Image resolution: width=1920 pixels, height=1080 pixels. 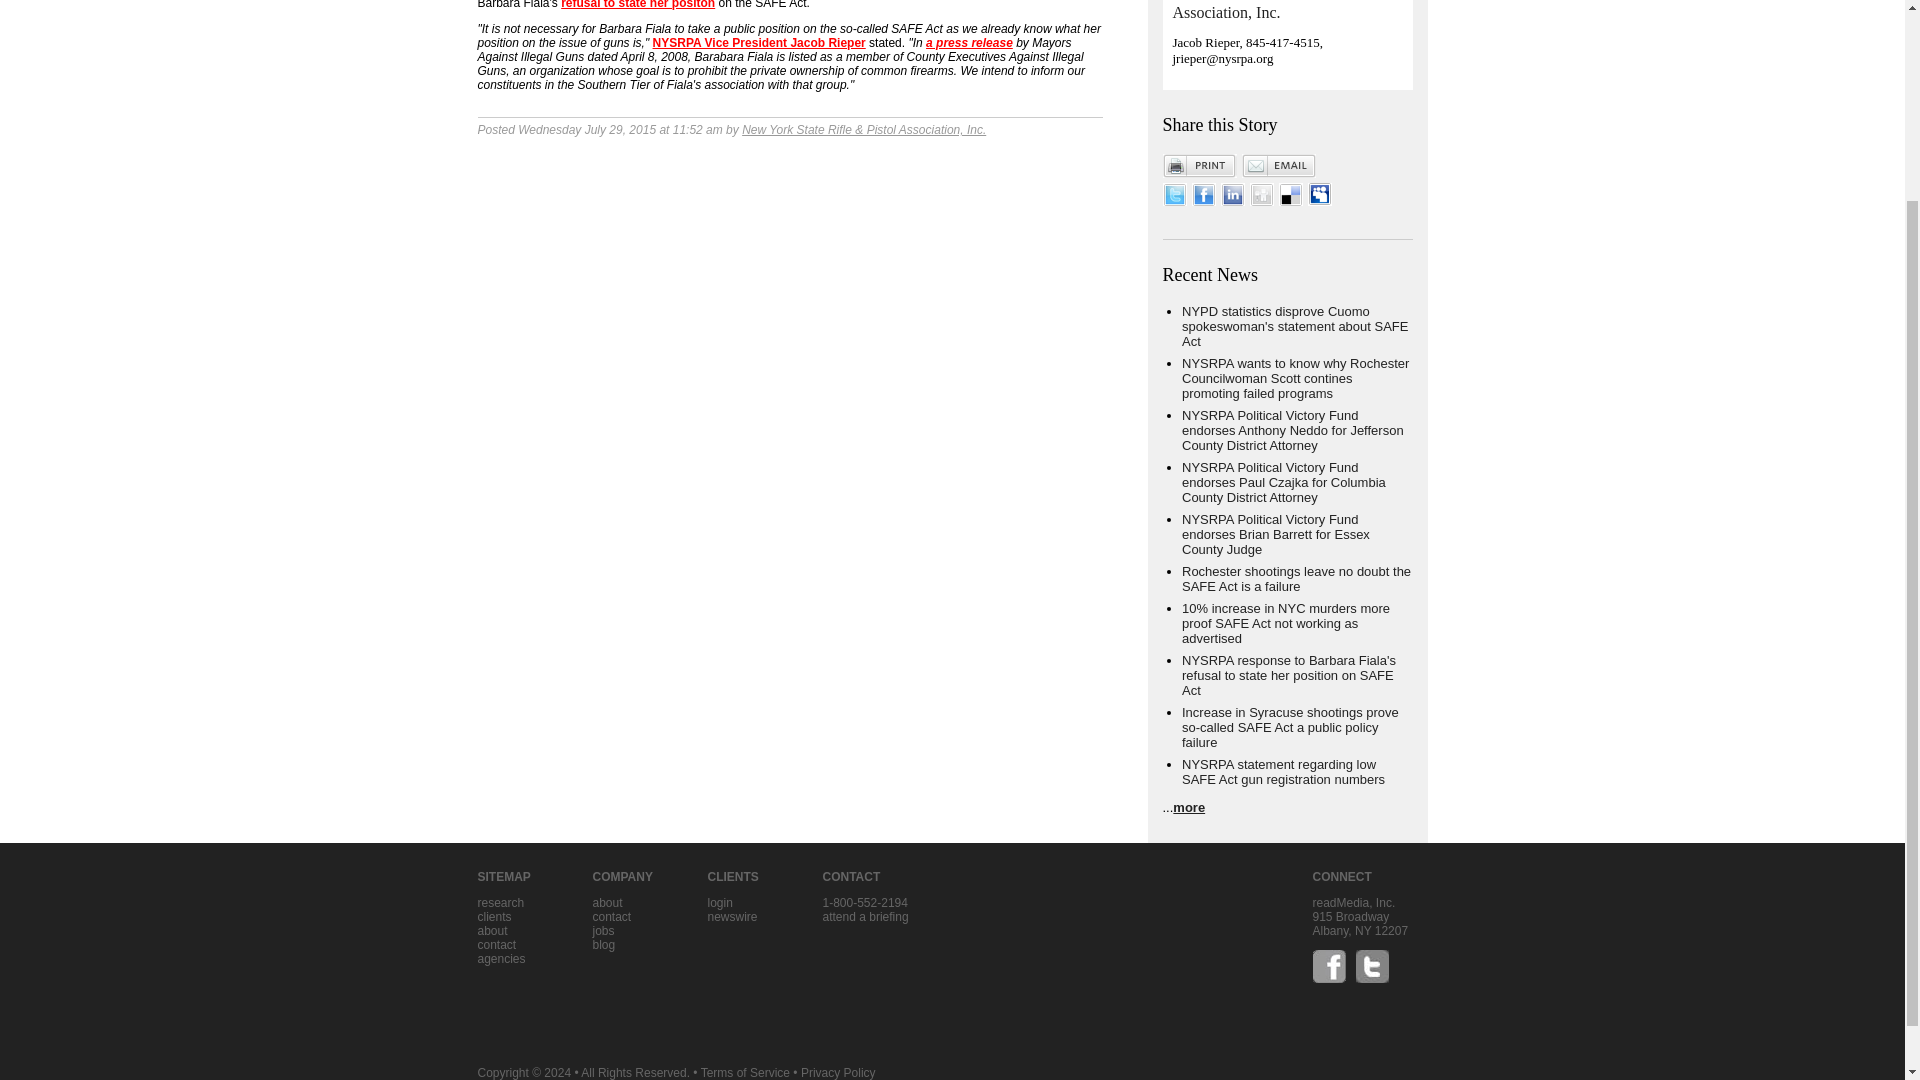 I want to click on agencies, so click(x=502, y=958).